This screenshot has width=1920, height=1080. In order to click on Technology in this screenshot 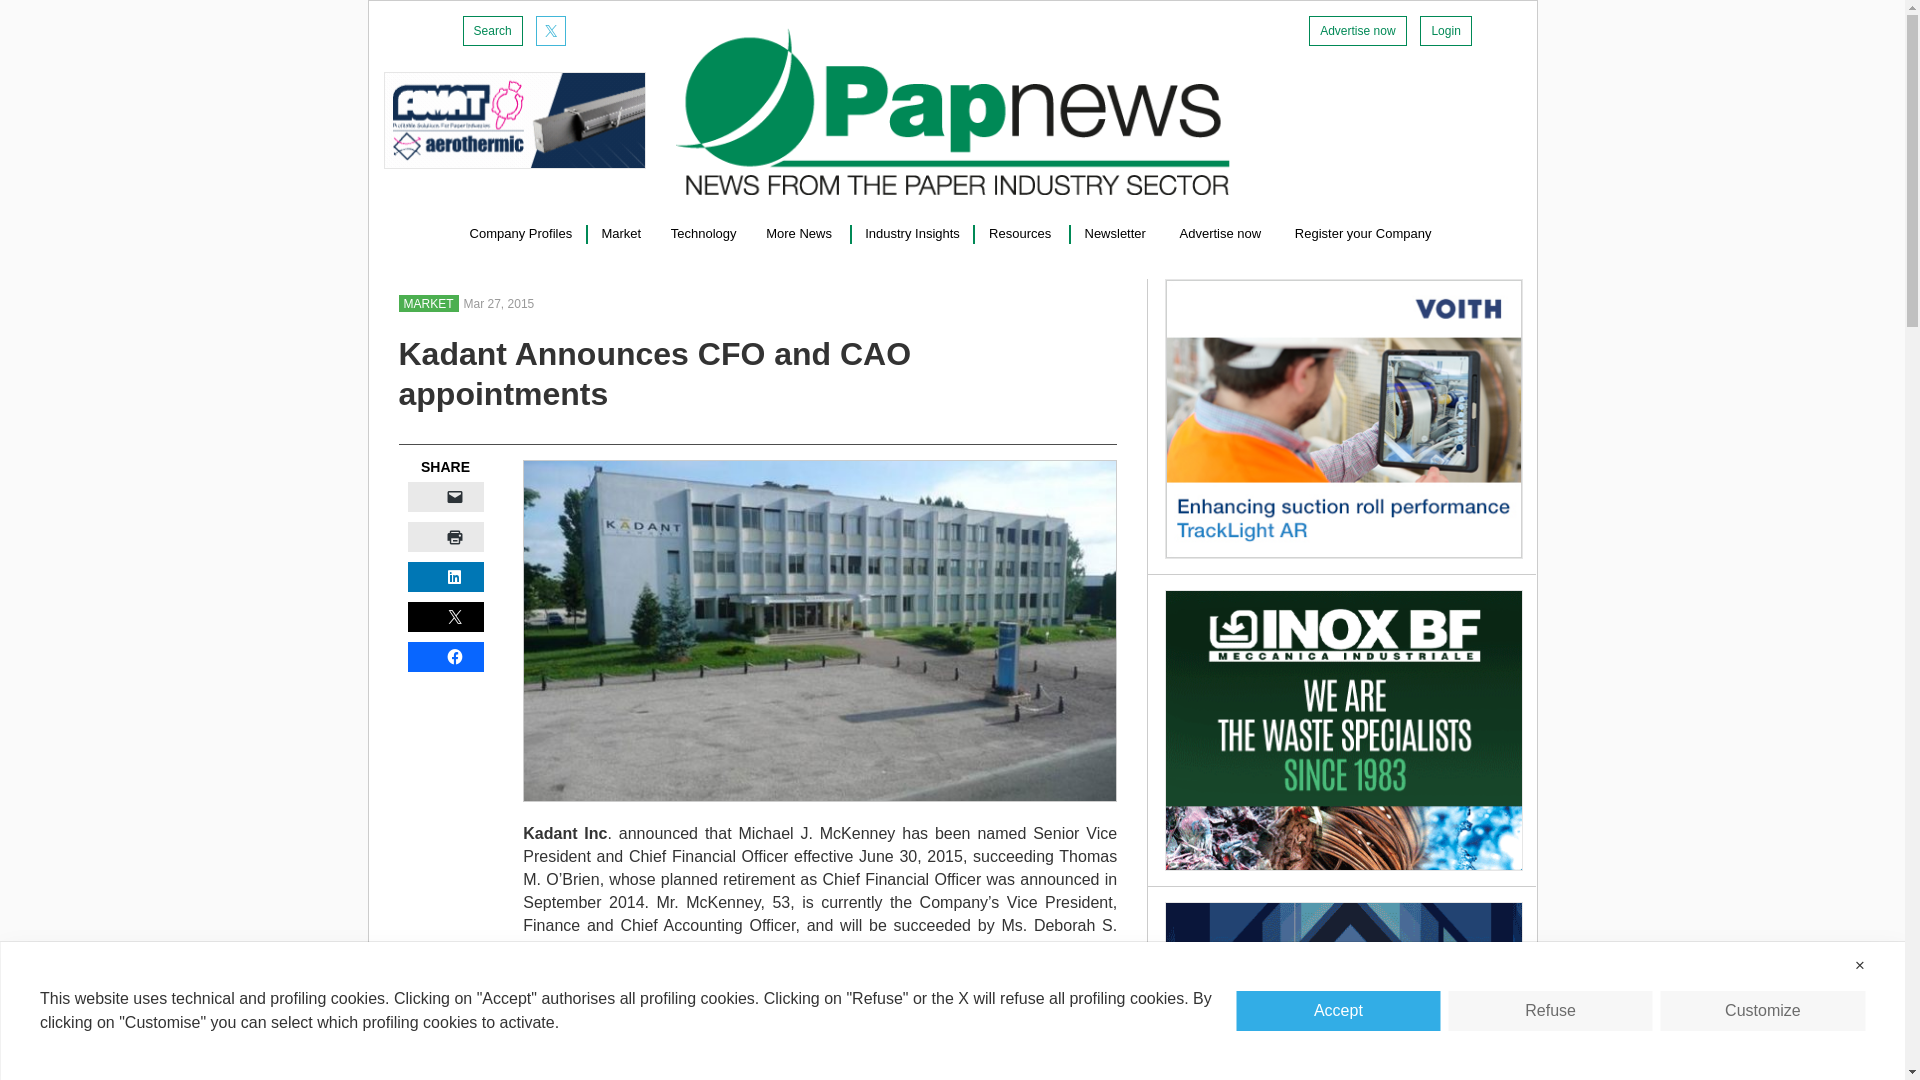, I will do `click(704, 232)`.